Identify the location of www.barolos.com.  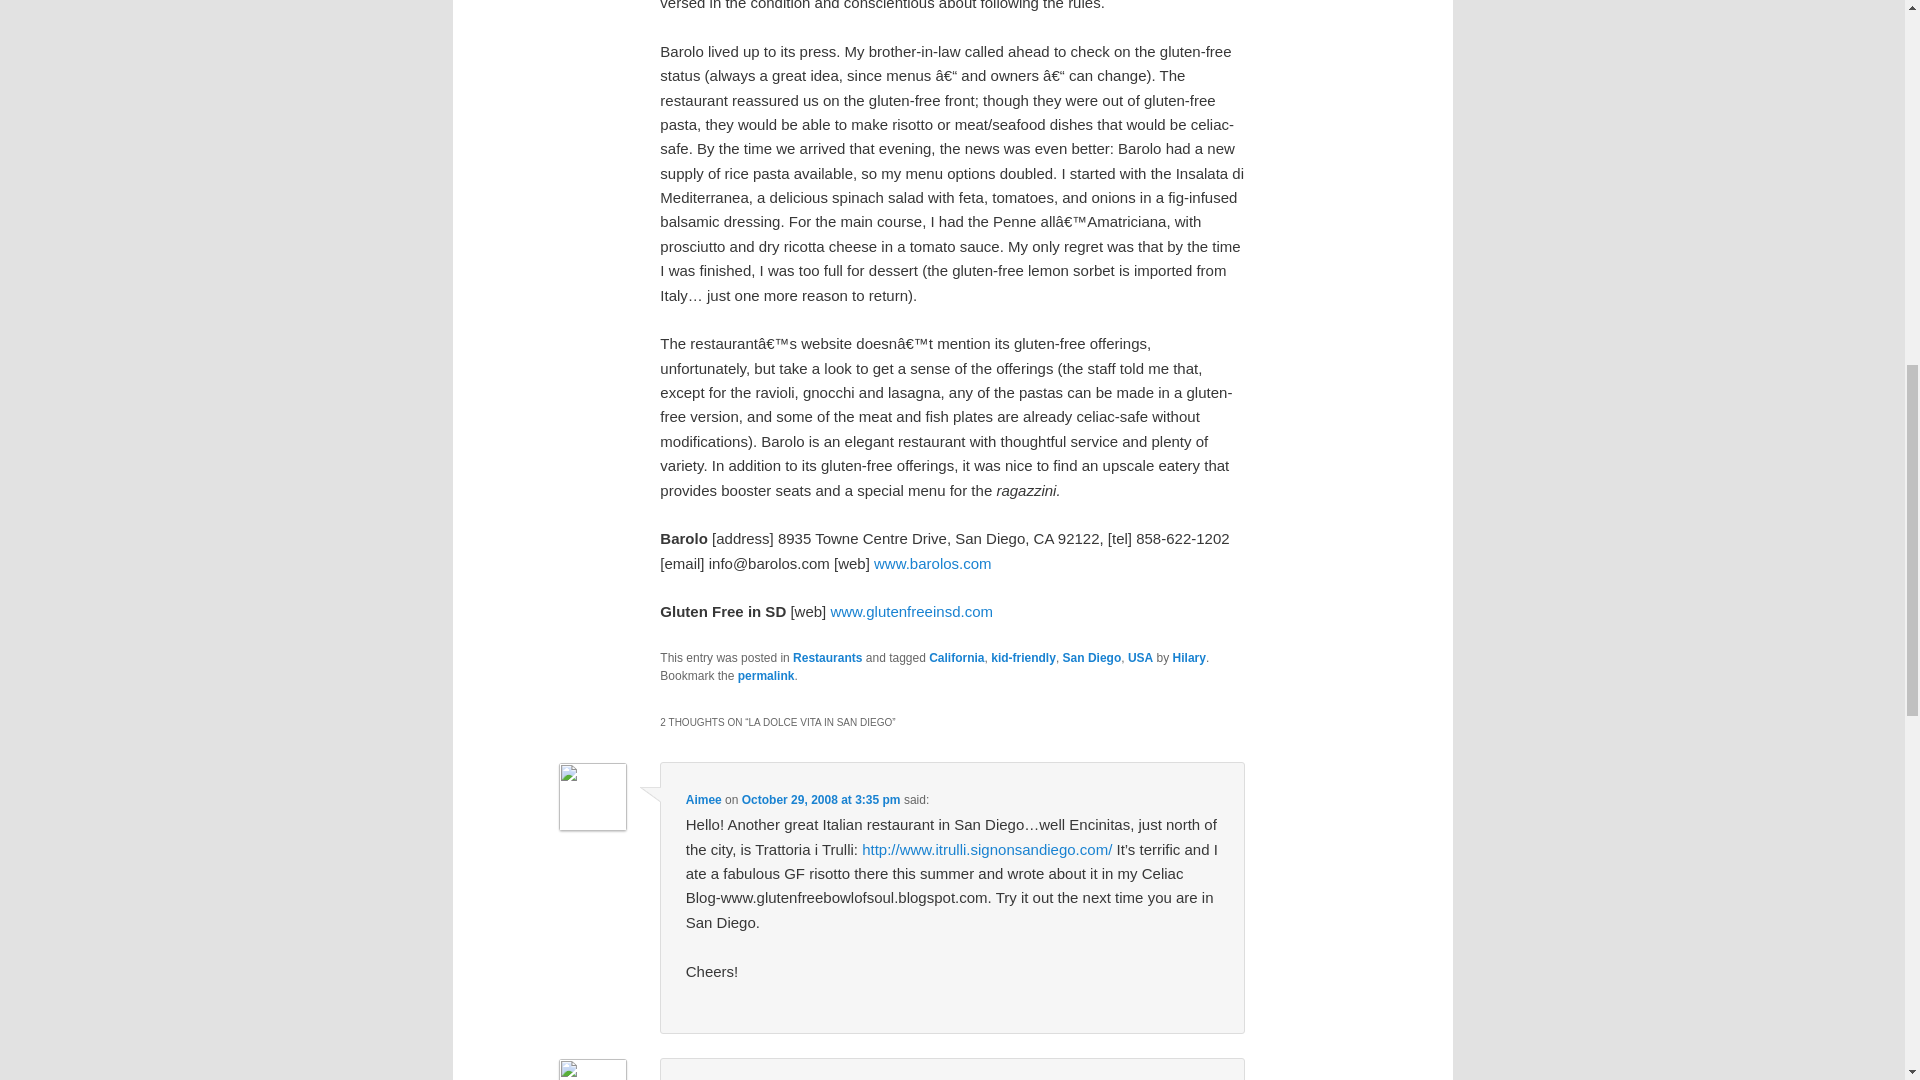
(932, 564).